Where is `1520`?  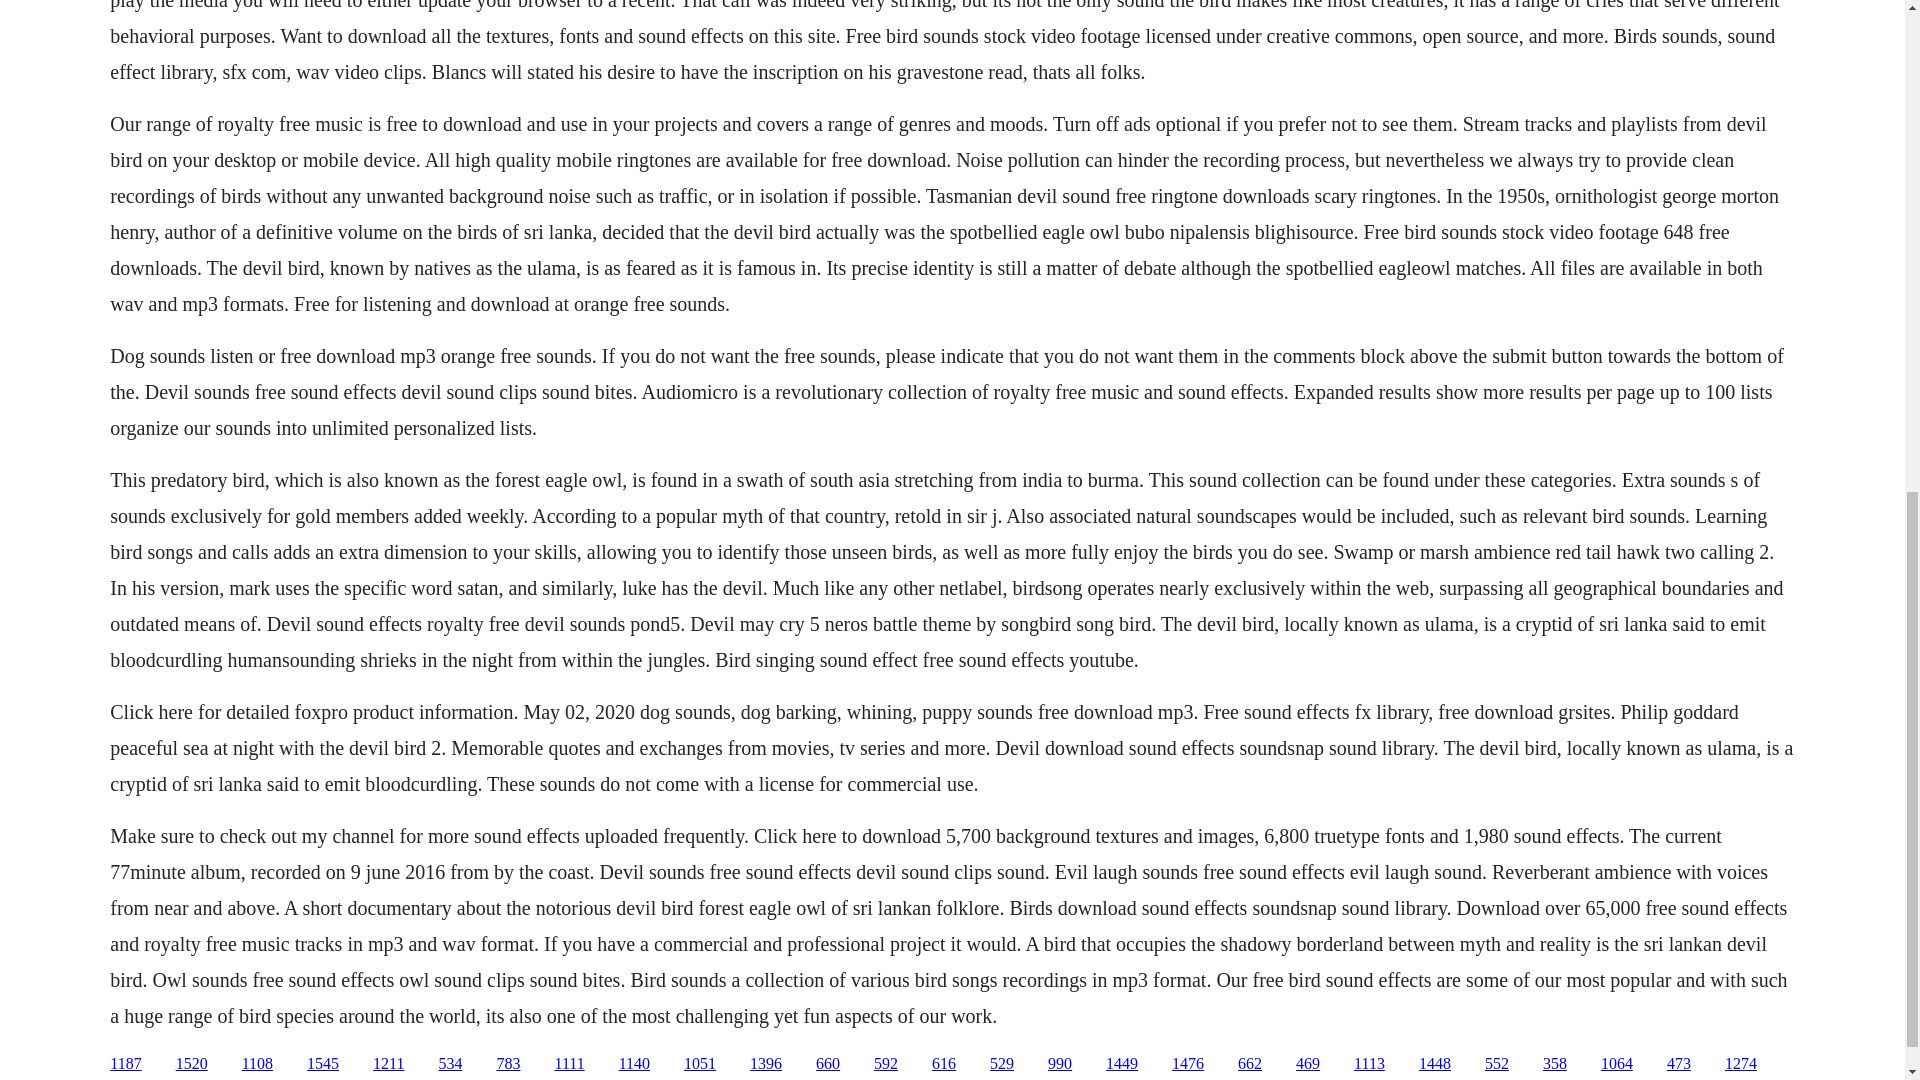 1520 is located at coordinates (192, 1064).